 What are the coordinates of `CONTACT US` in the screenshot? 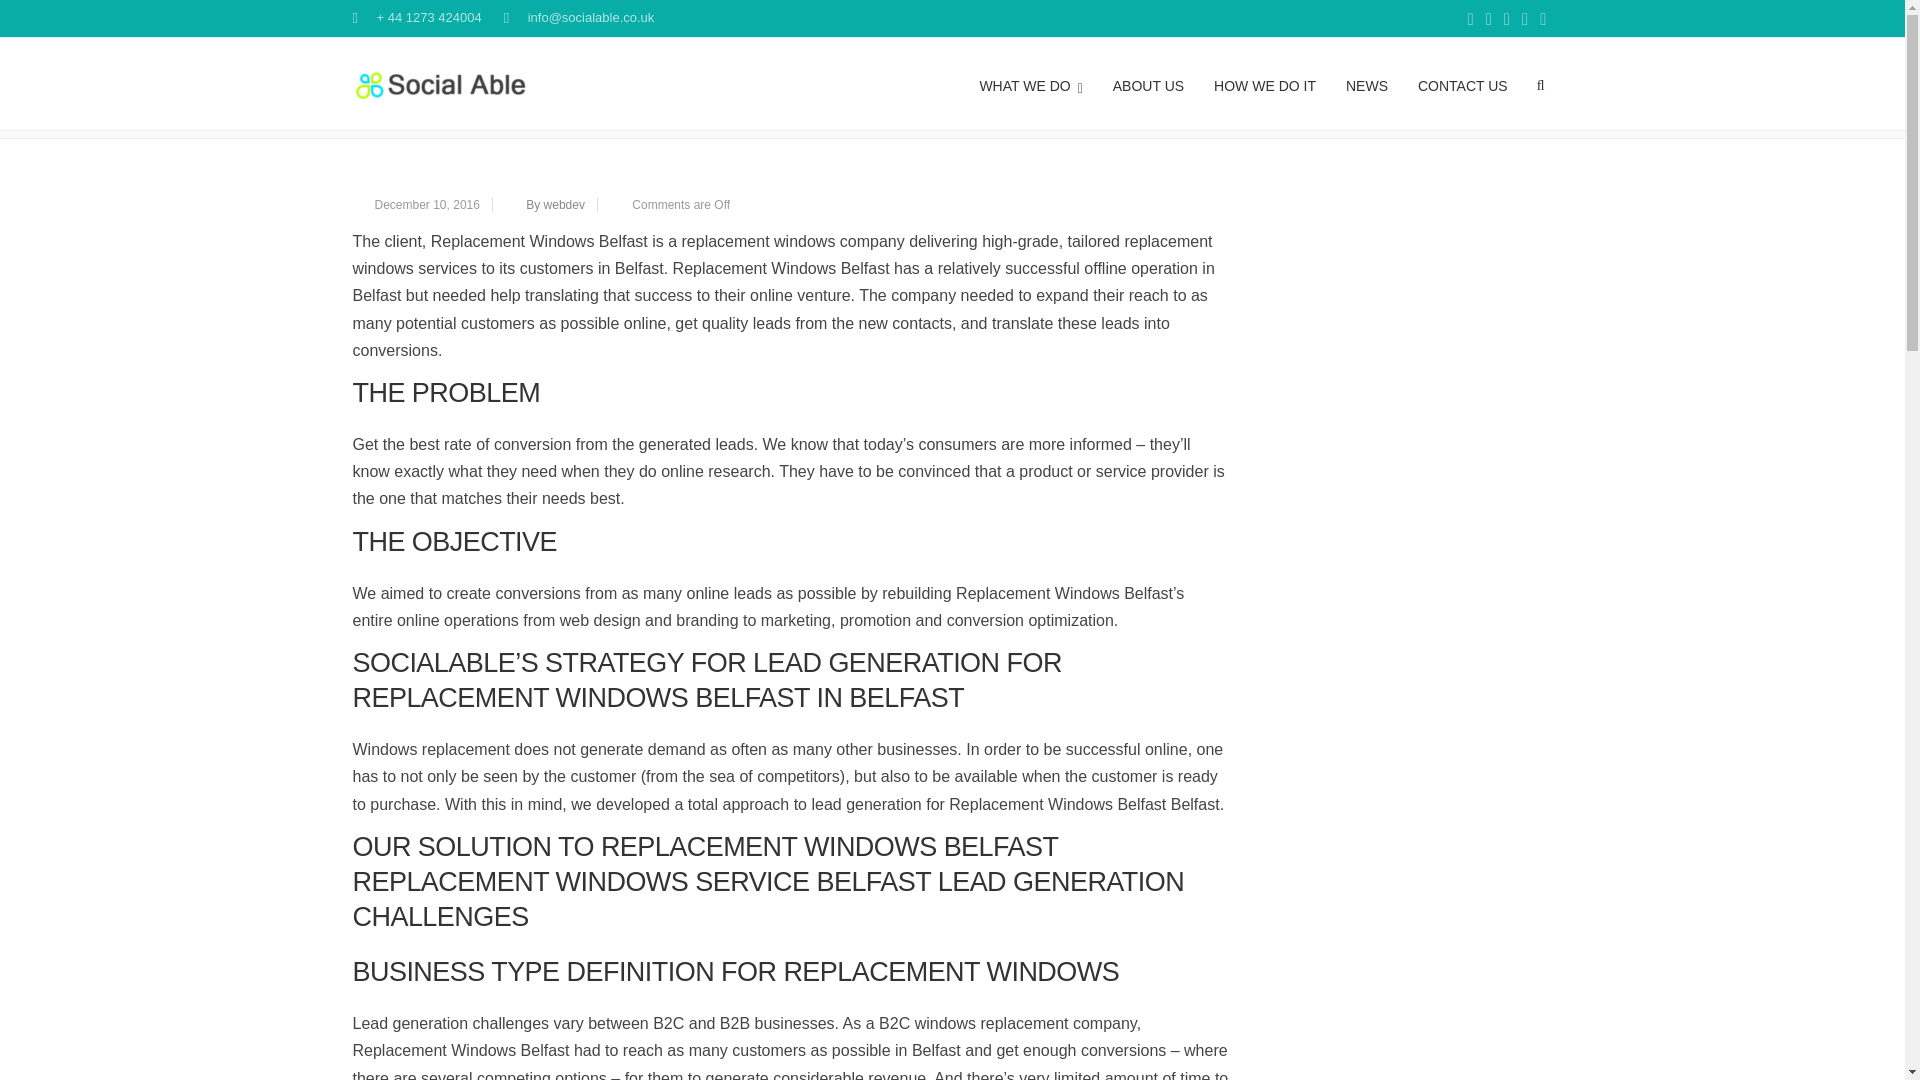 It's located at (1462, 83).